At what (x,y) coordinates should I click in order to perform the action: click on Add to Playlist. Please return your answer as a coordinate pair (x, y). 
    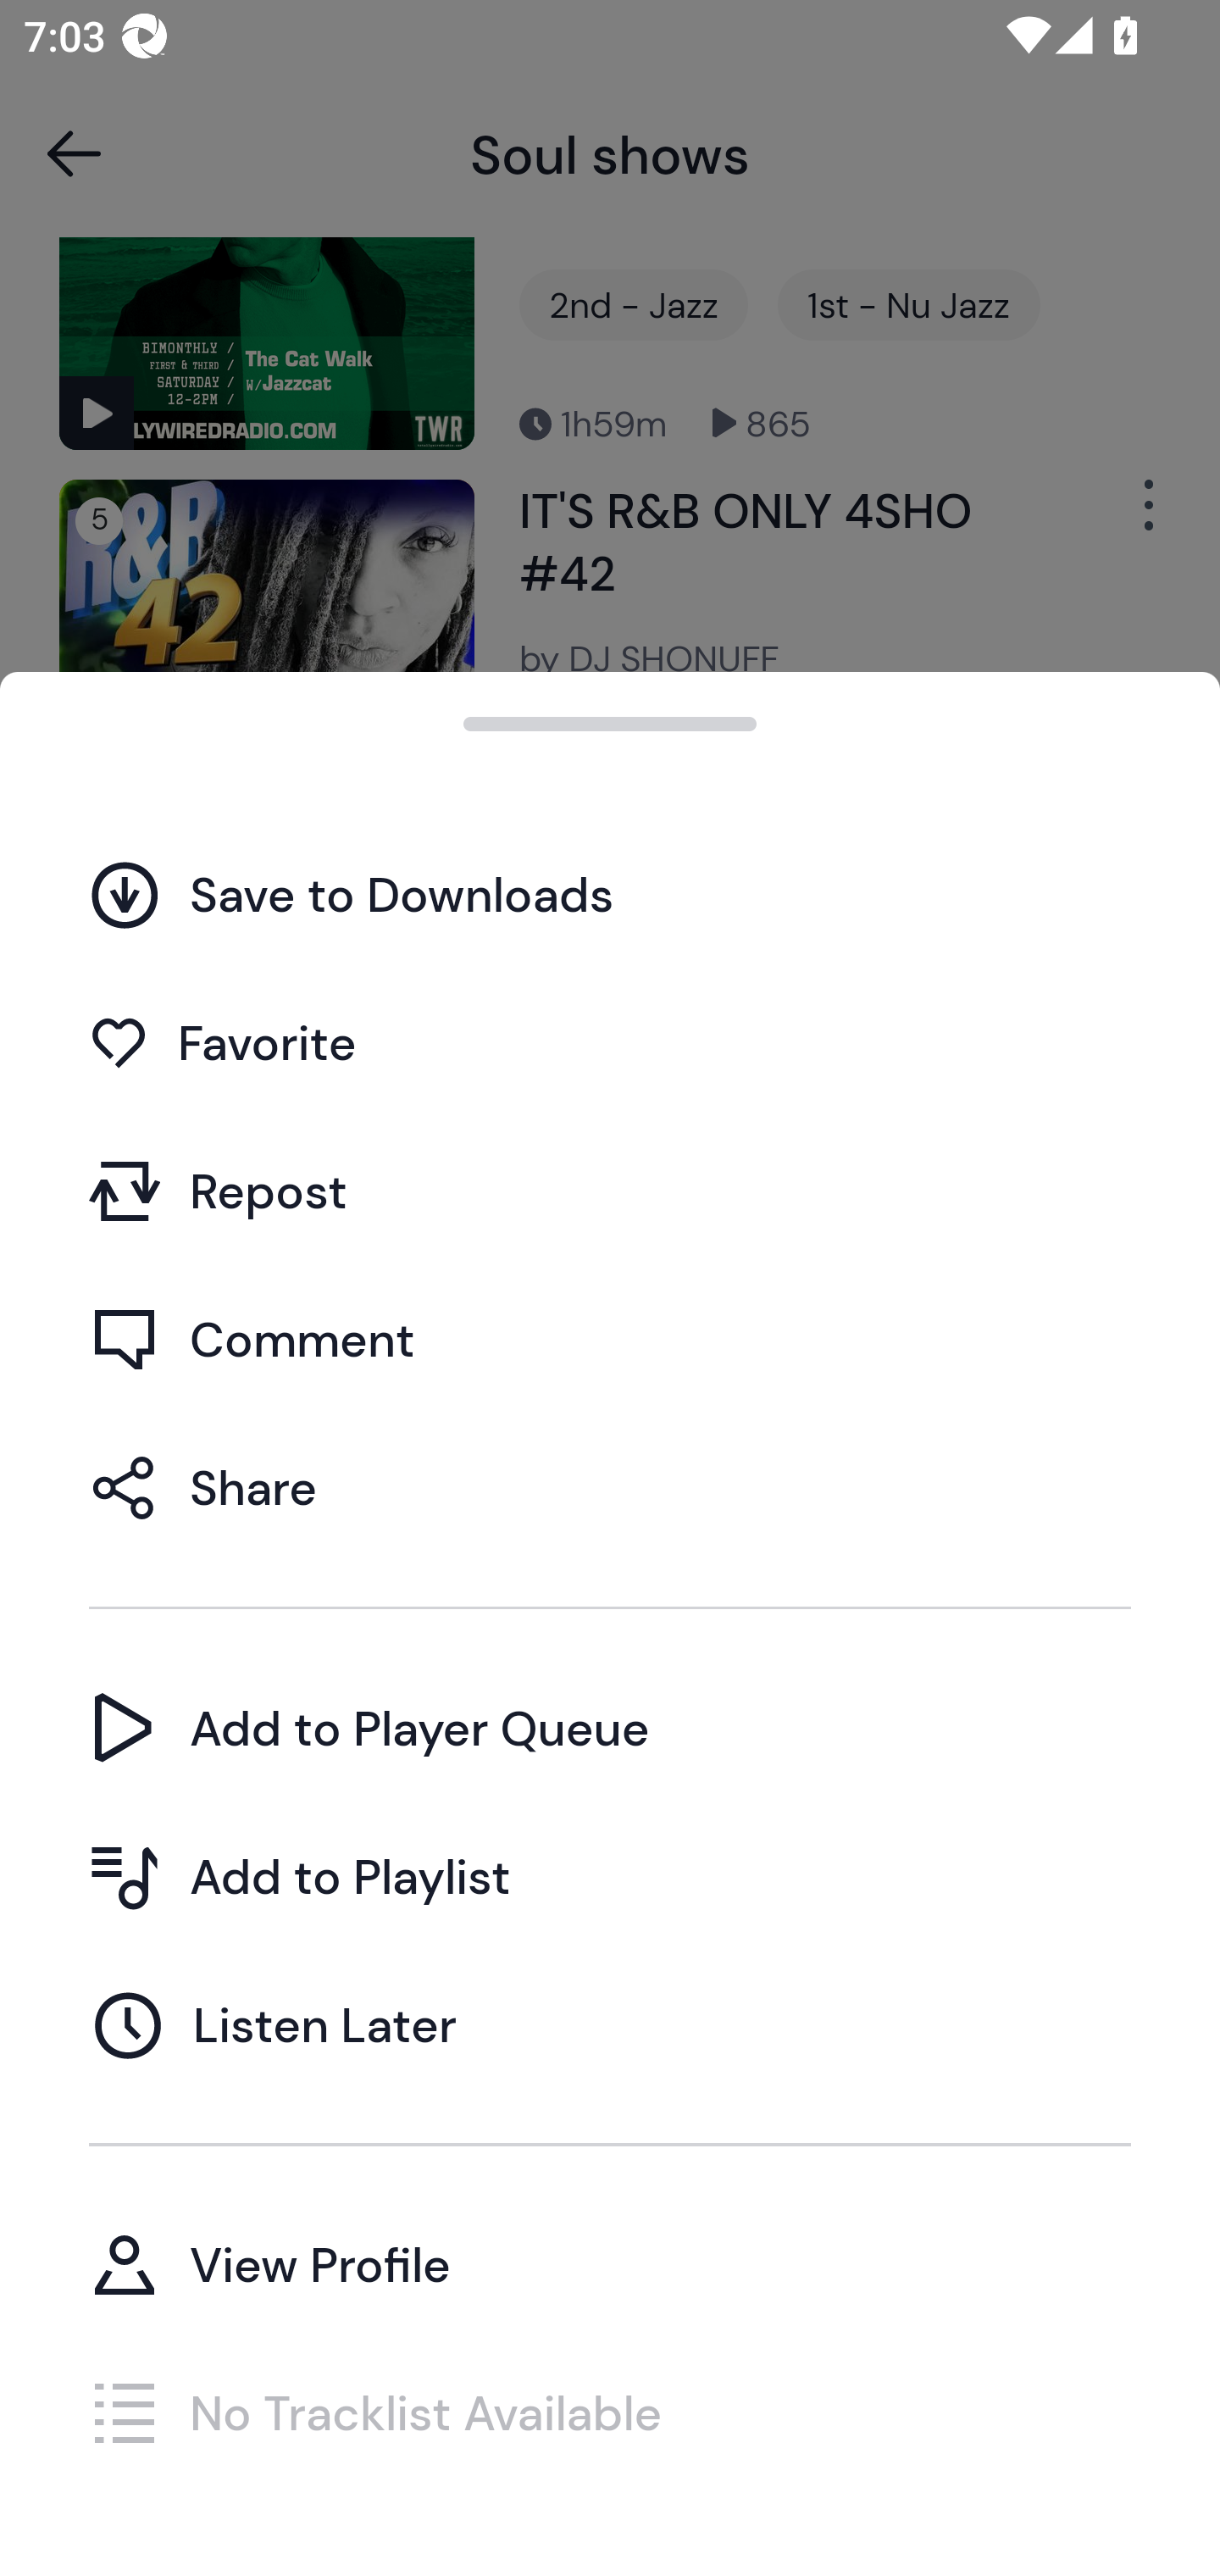
    Looking at the image, I should click on (610, 1876).